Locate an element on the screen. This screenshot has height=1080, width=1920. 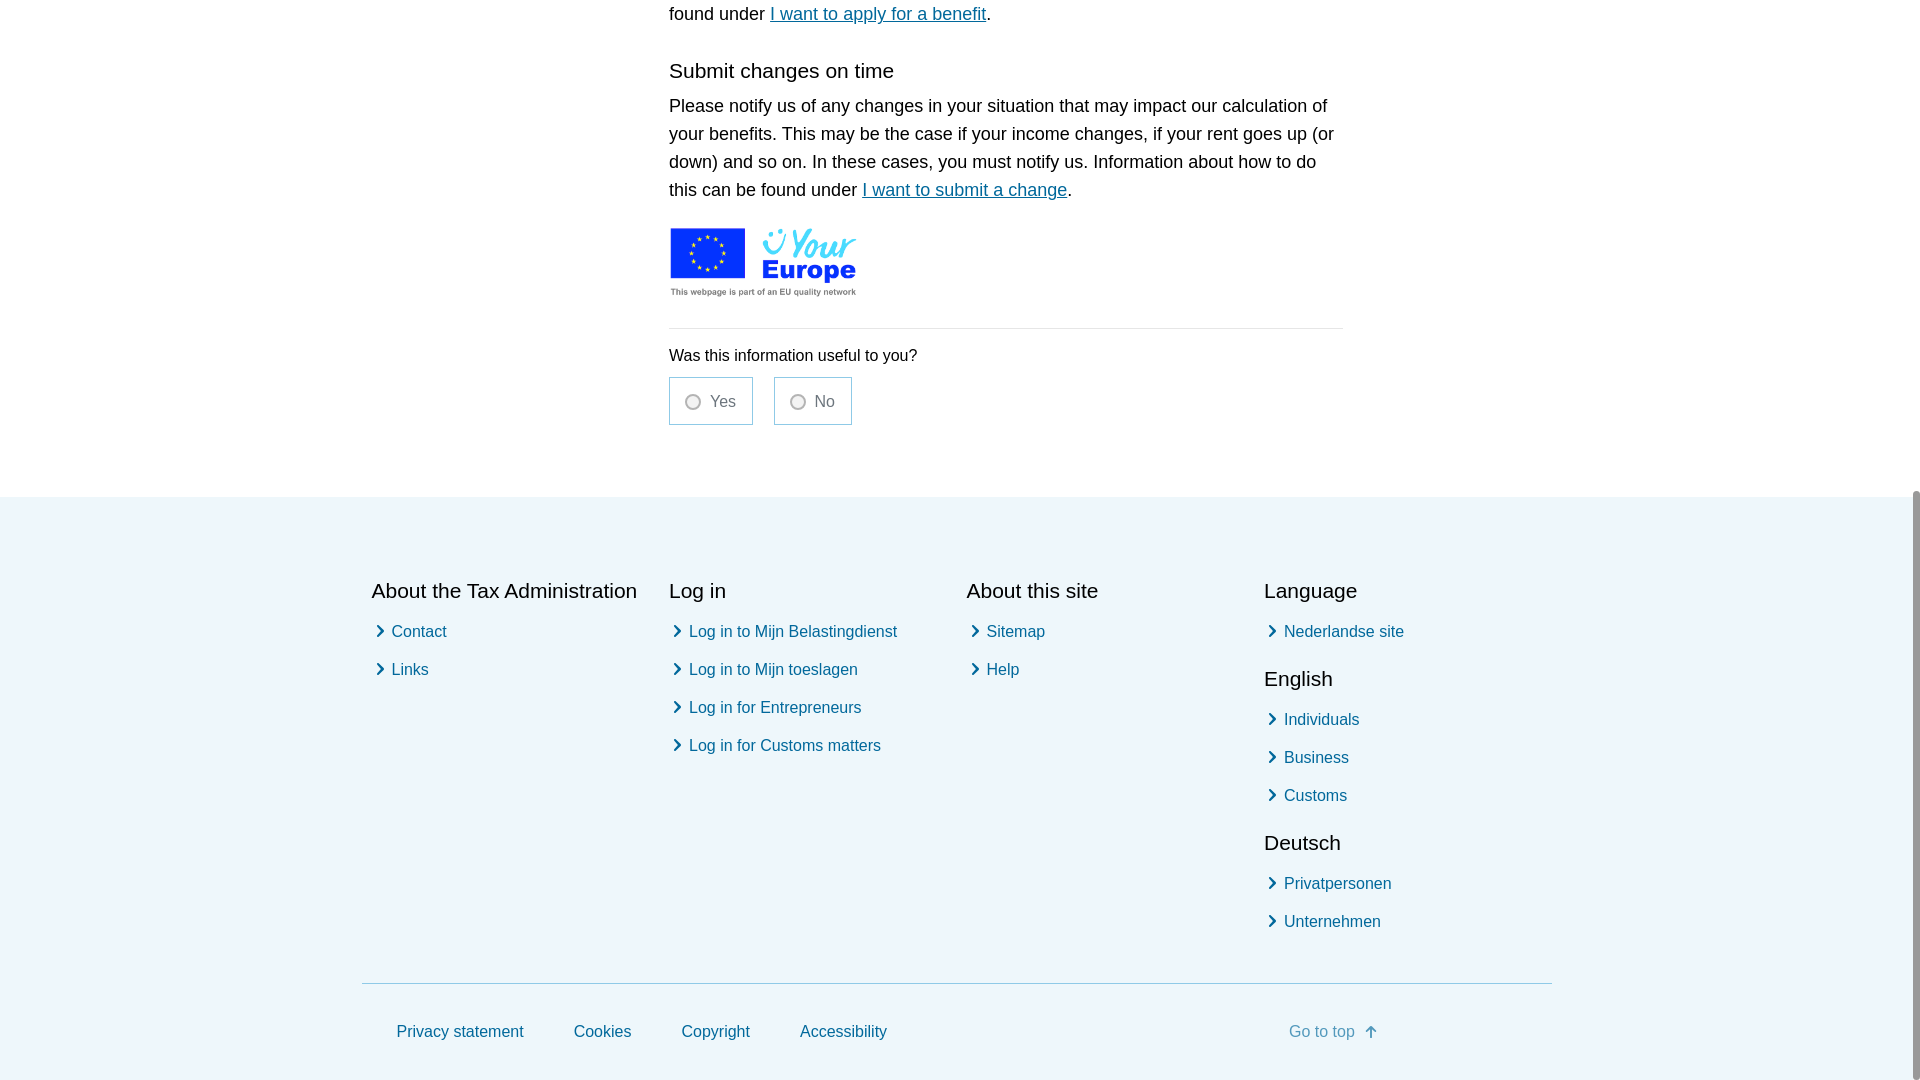
I want to apply for a benefit is located at coordinates (878, 14).